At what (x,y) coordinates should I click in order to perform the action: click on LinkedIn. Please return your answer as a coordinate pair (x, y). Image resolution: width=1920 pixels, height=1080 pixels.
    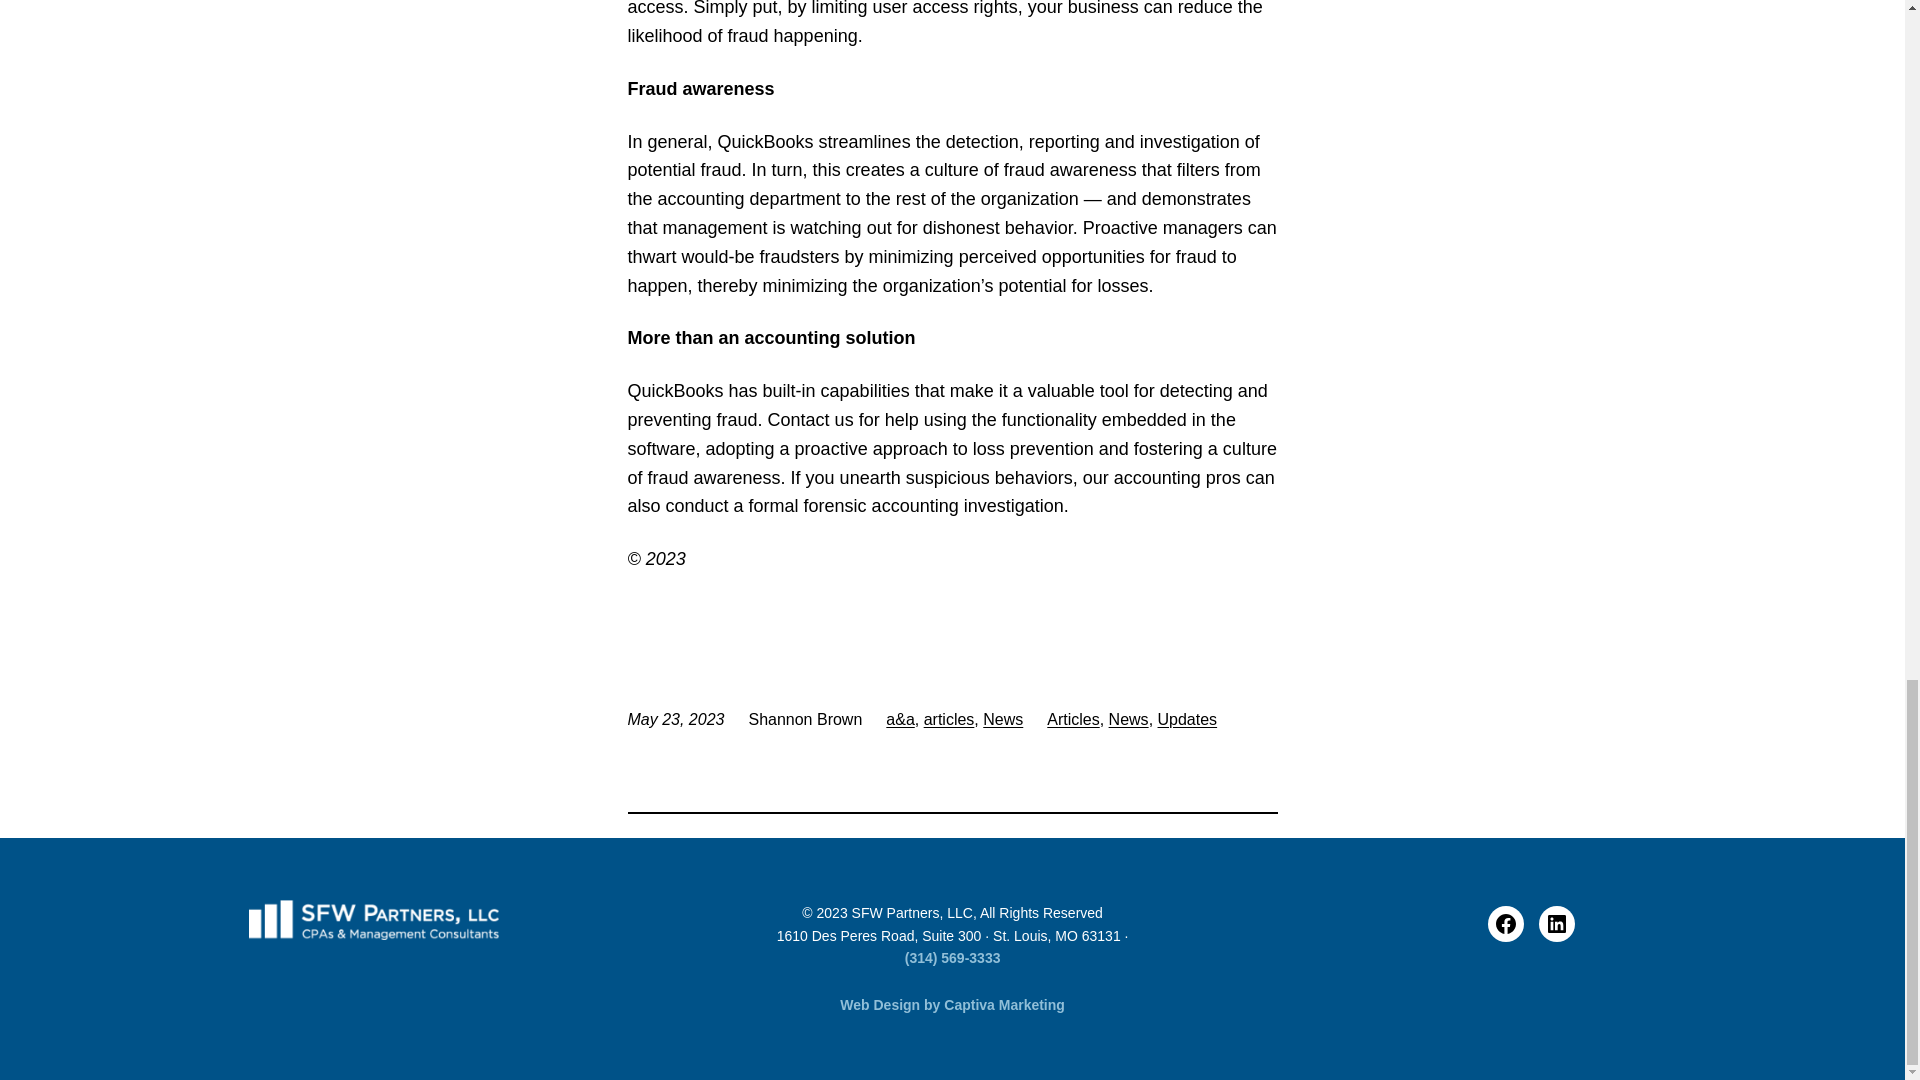
    Looking at the image, I should click on (1556, 924).